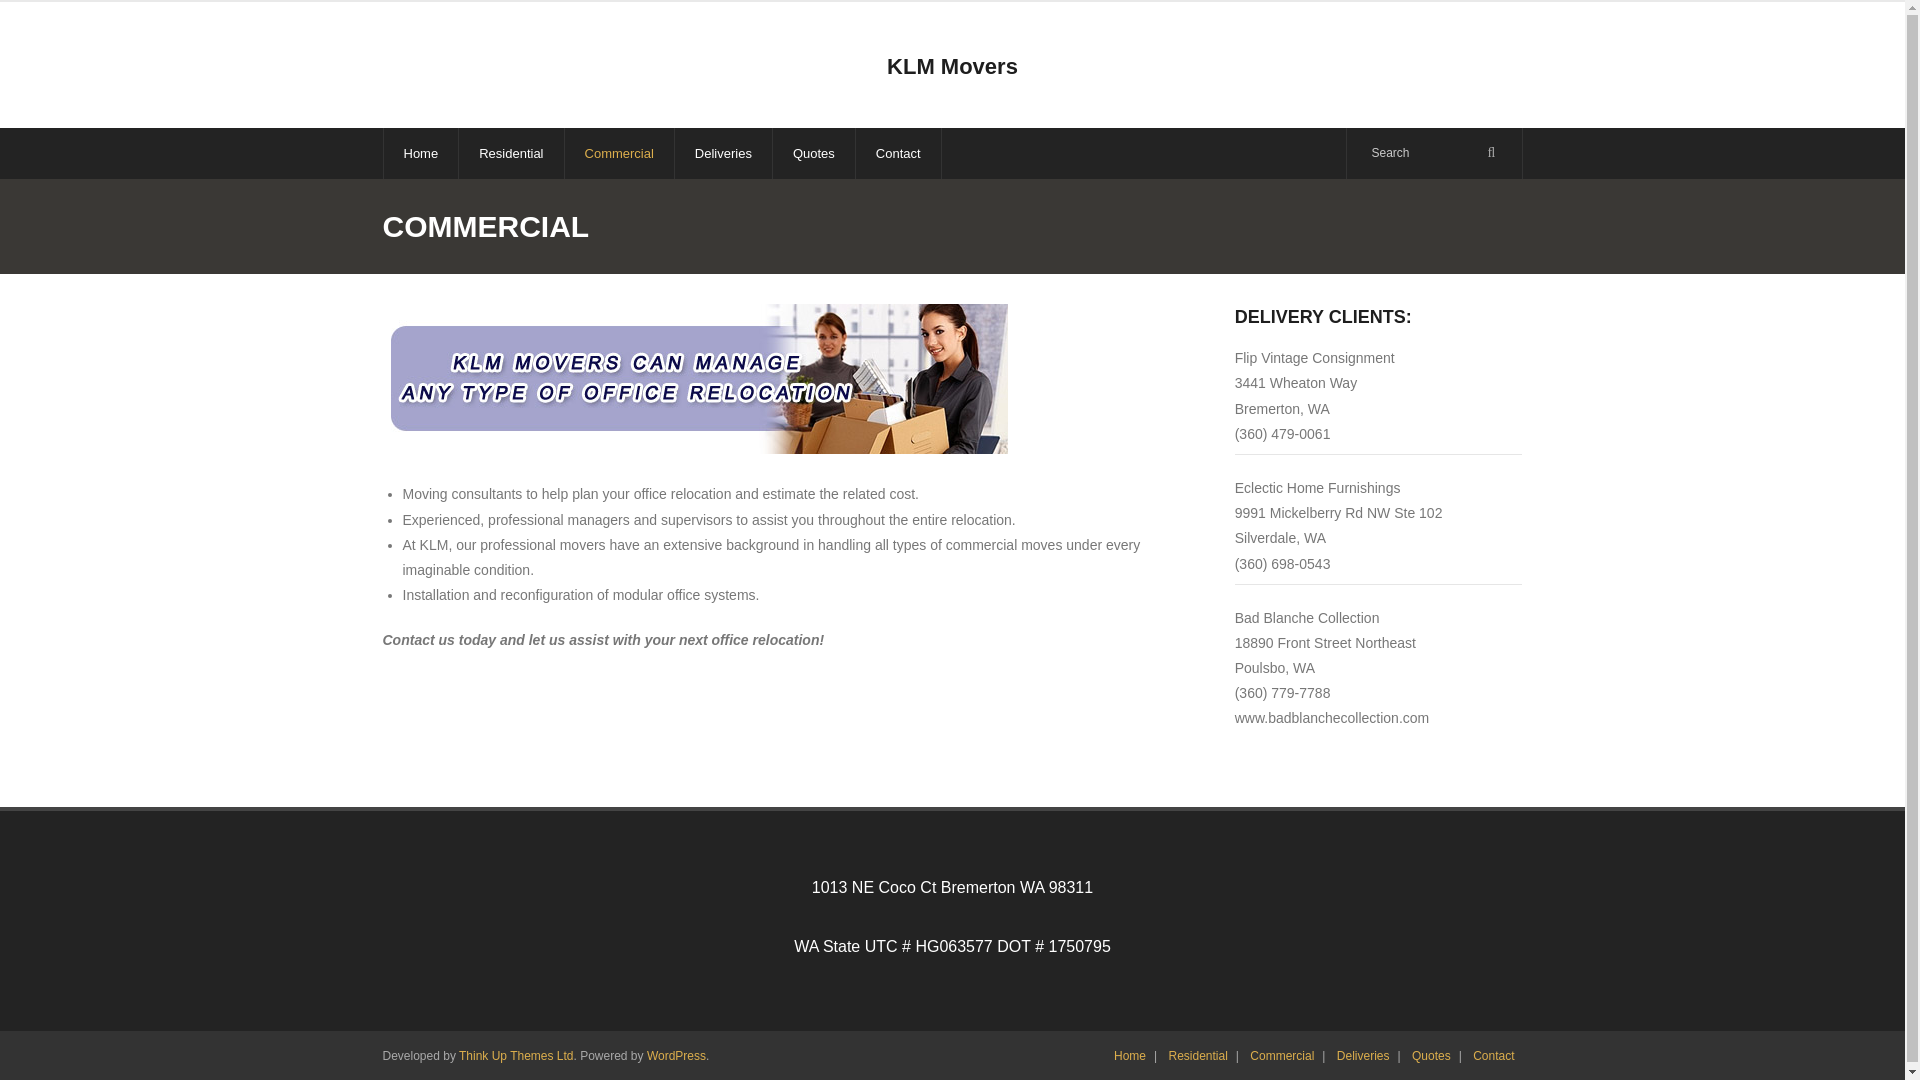 This screenshot has height=1080, width=1920. I want to click on Quotes, so click(812, 154).